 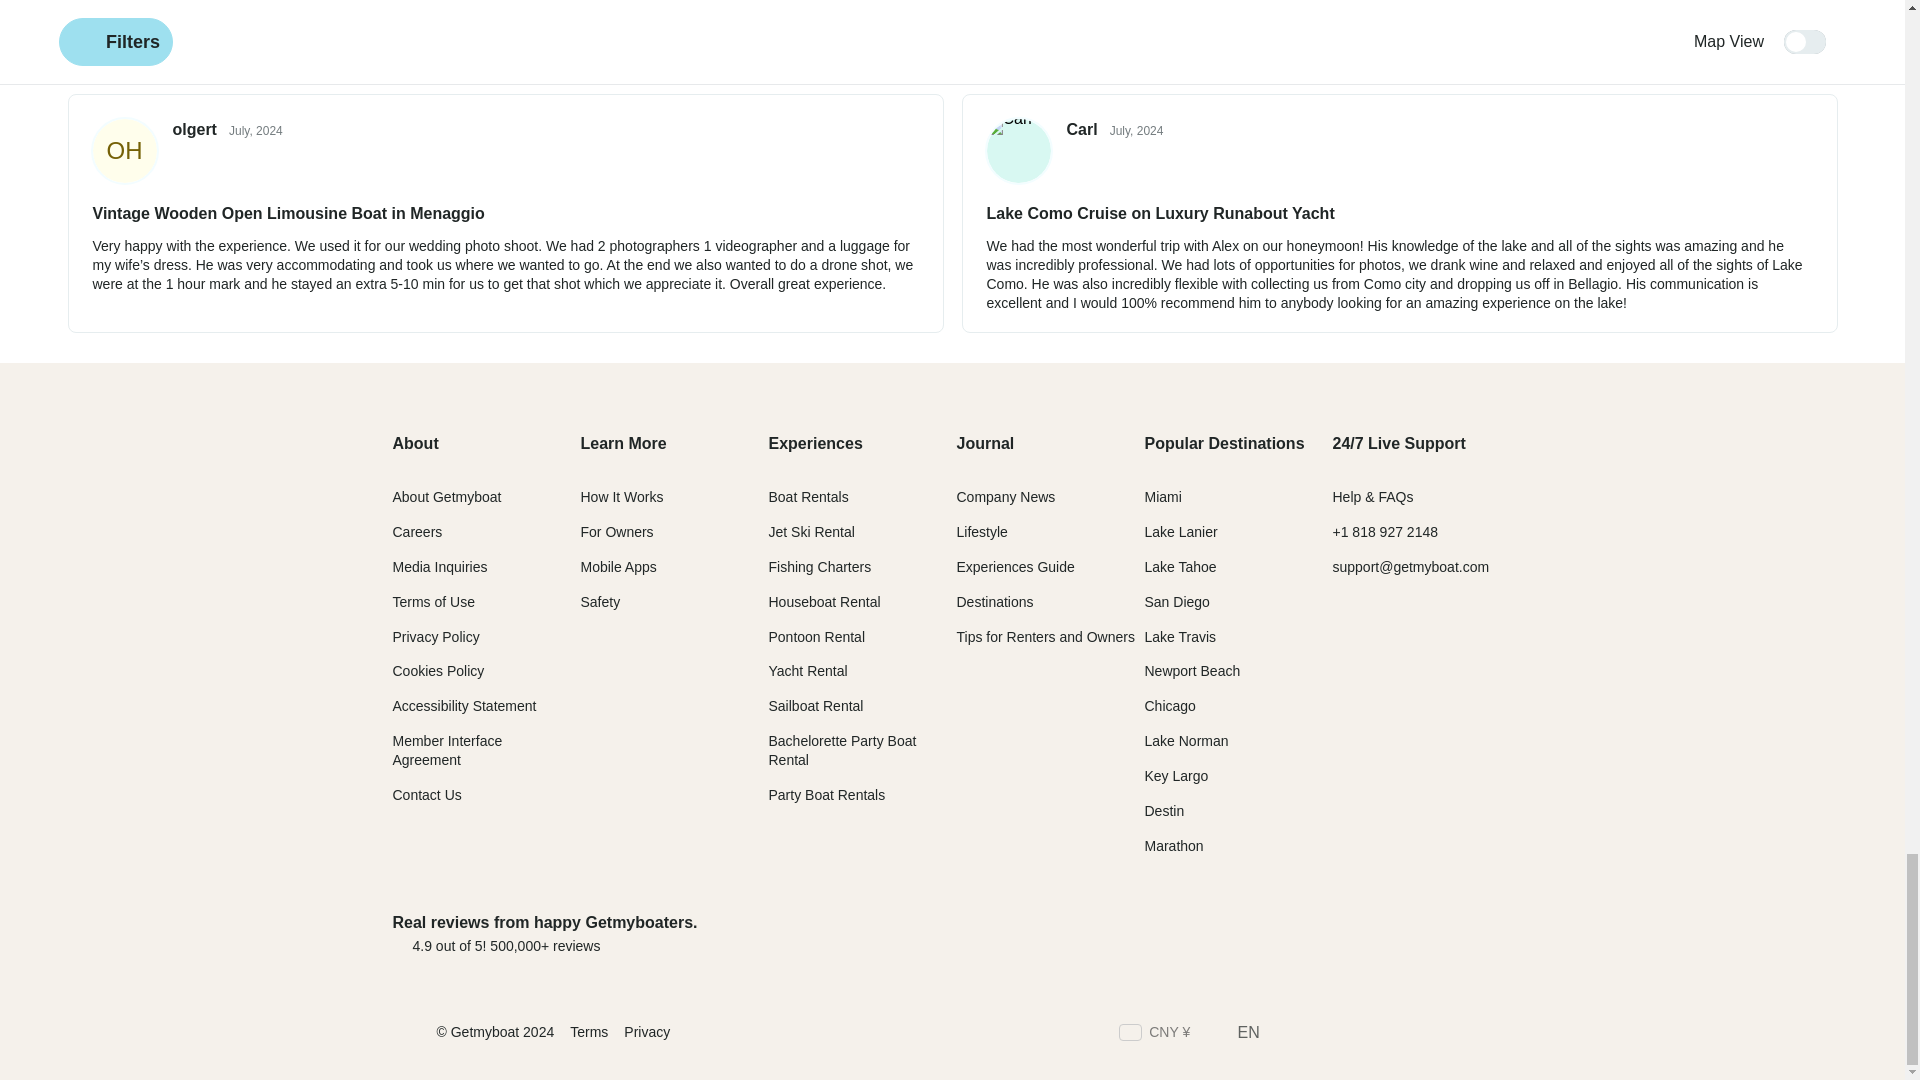 What do you see at coordinates (1357, 1034) in the screenshot?
I see `Instagram` at bounding box center [1357, 1034].